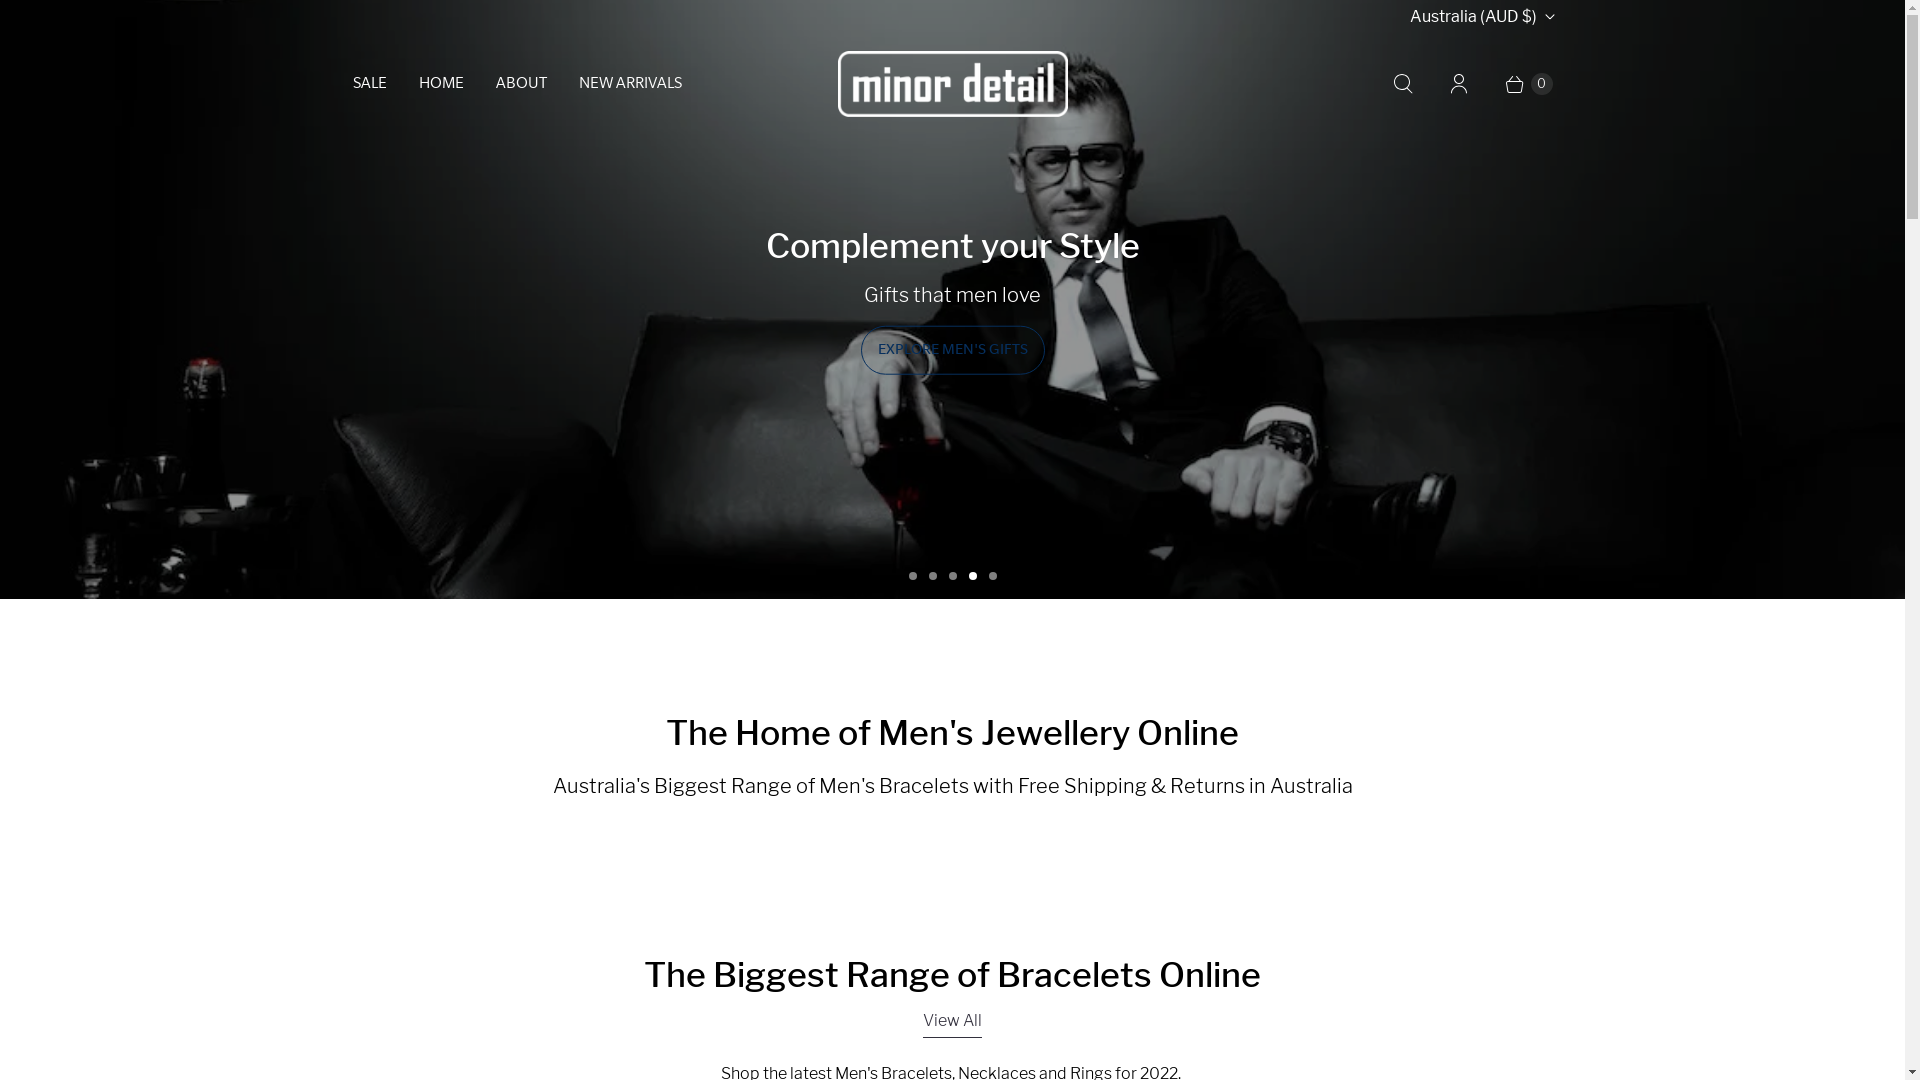  I want to click on View All, so click(952, 1024).